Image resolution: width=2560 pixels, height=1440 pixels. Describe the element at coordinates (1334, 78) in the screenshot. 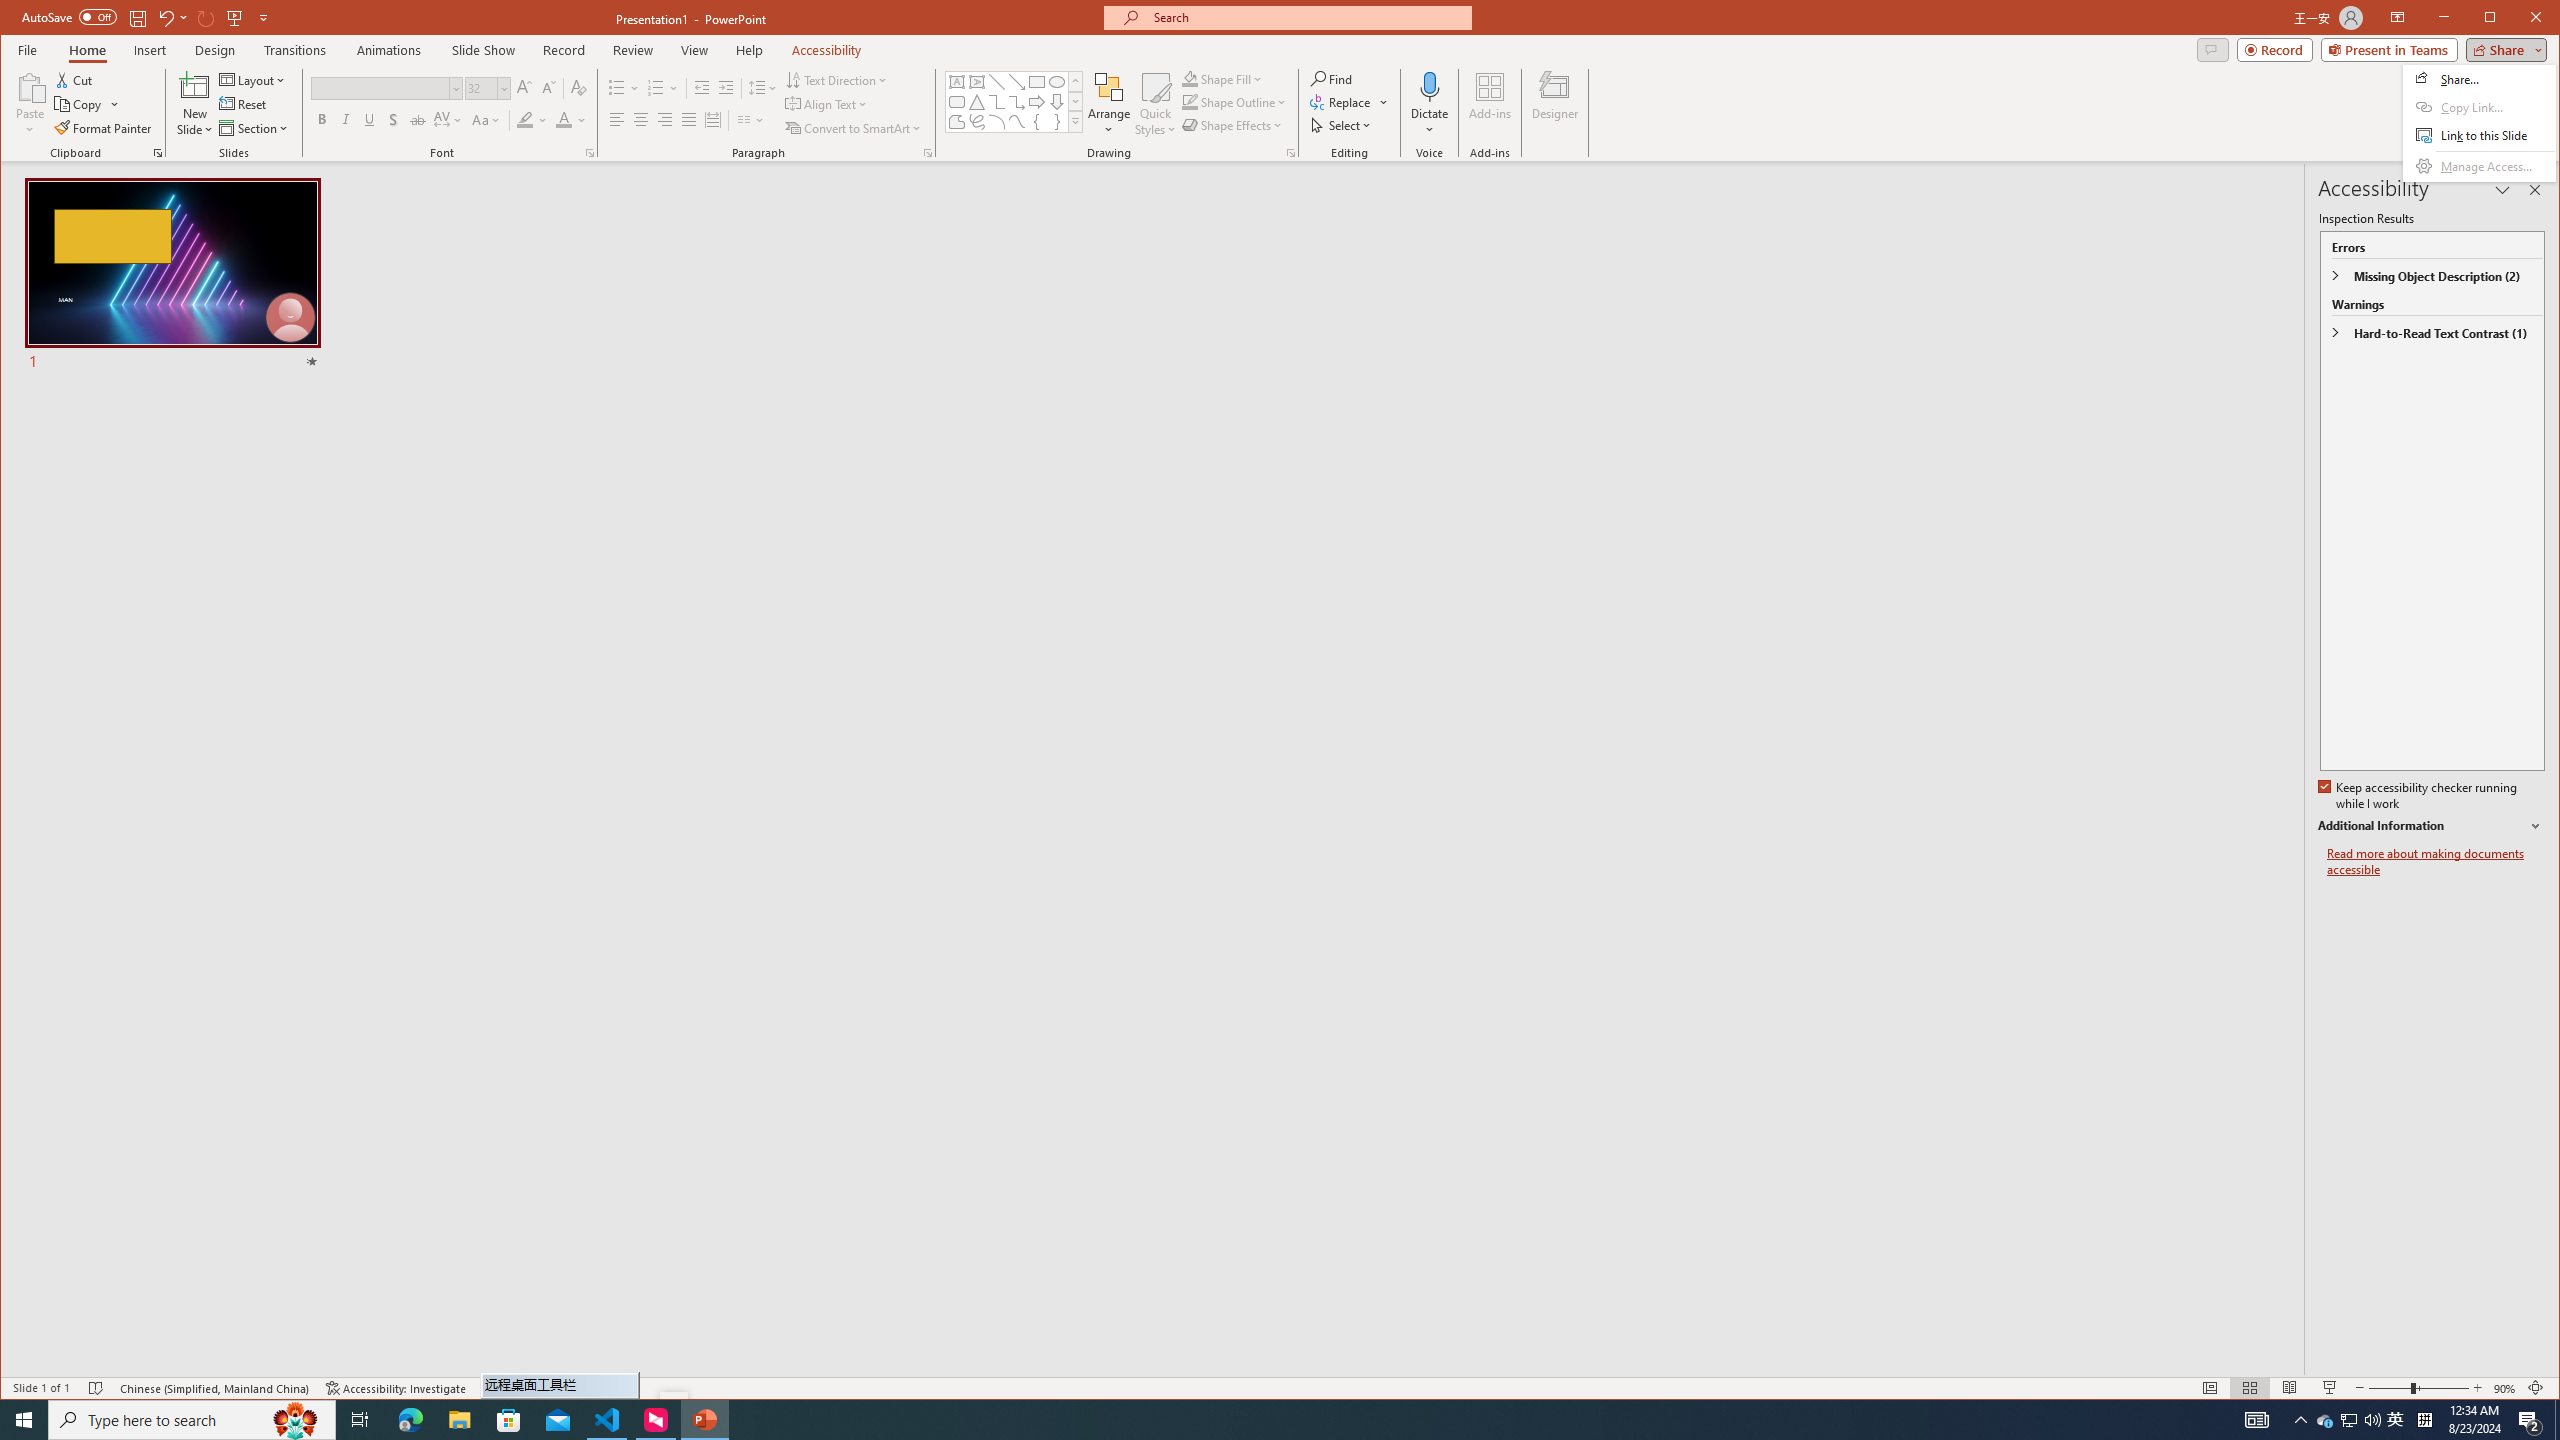

I see `Find...` at that location.